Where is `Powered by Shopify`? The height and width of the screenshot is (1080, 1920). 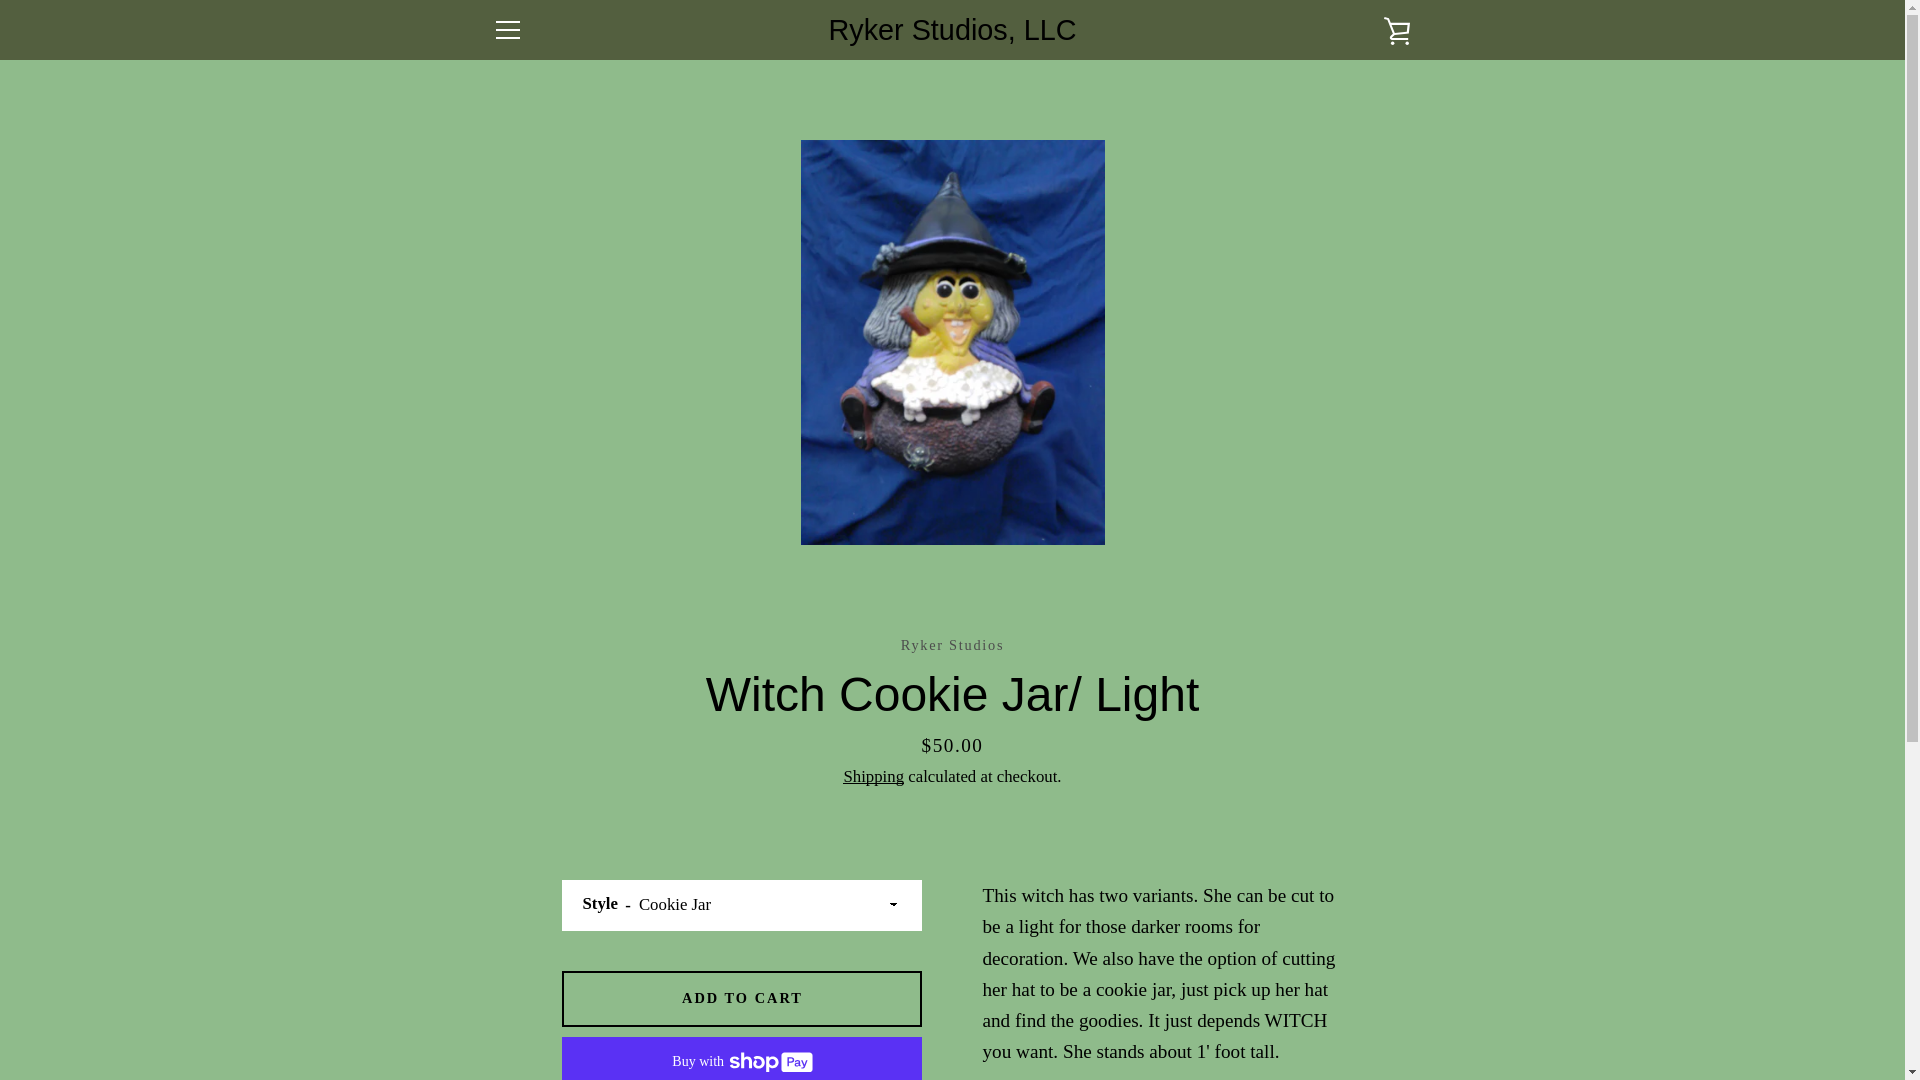 Powered by Shopify is located at coordinates (1012, 1010).